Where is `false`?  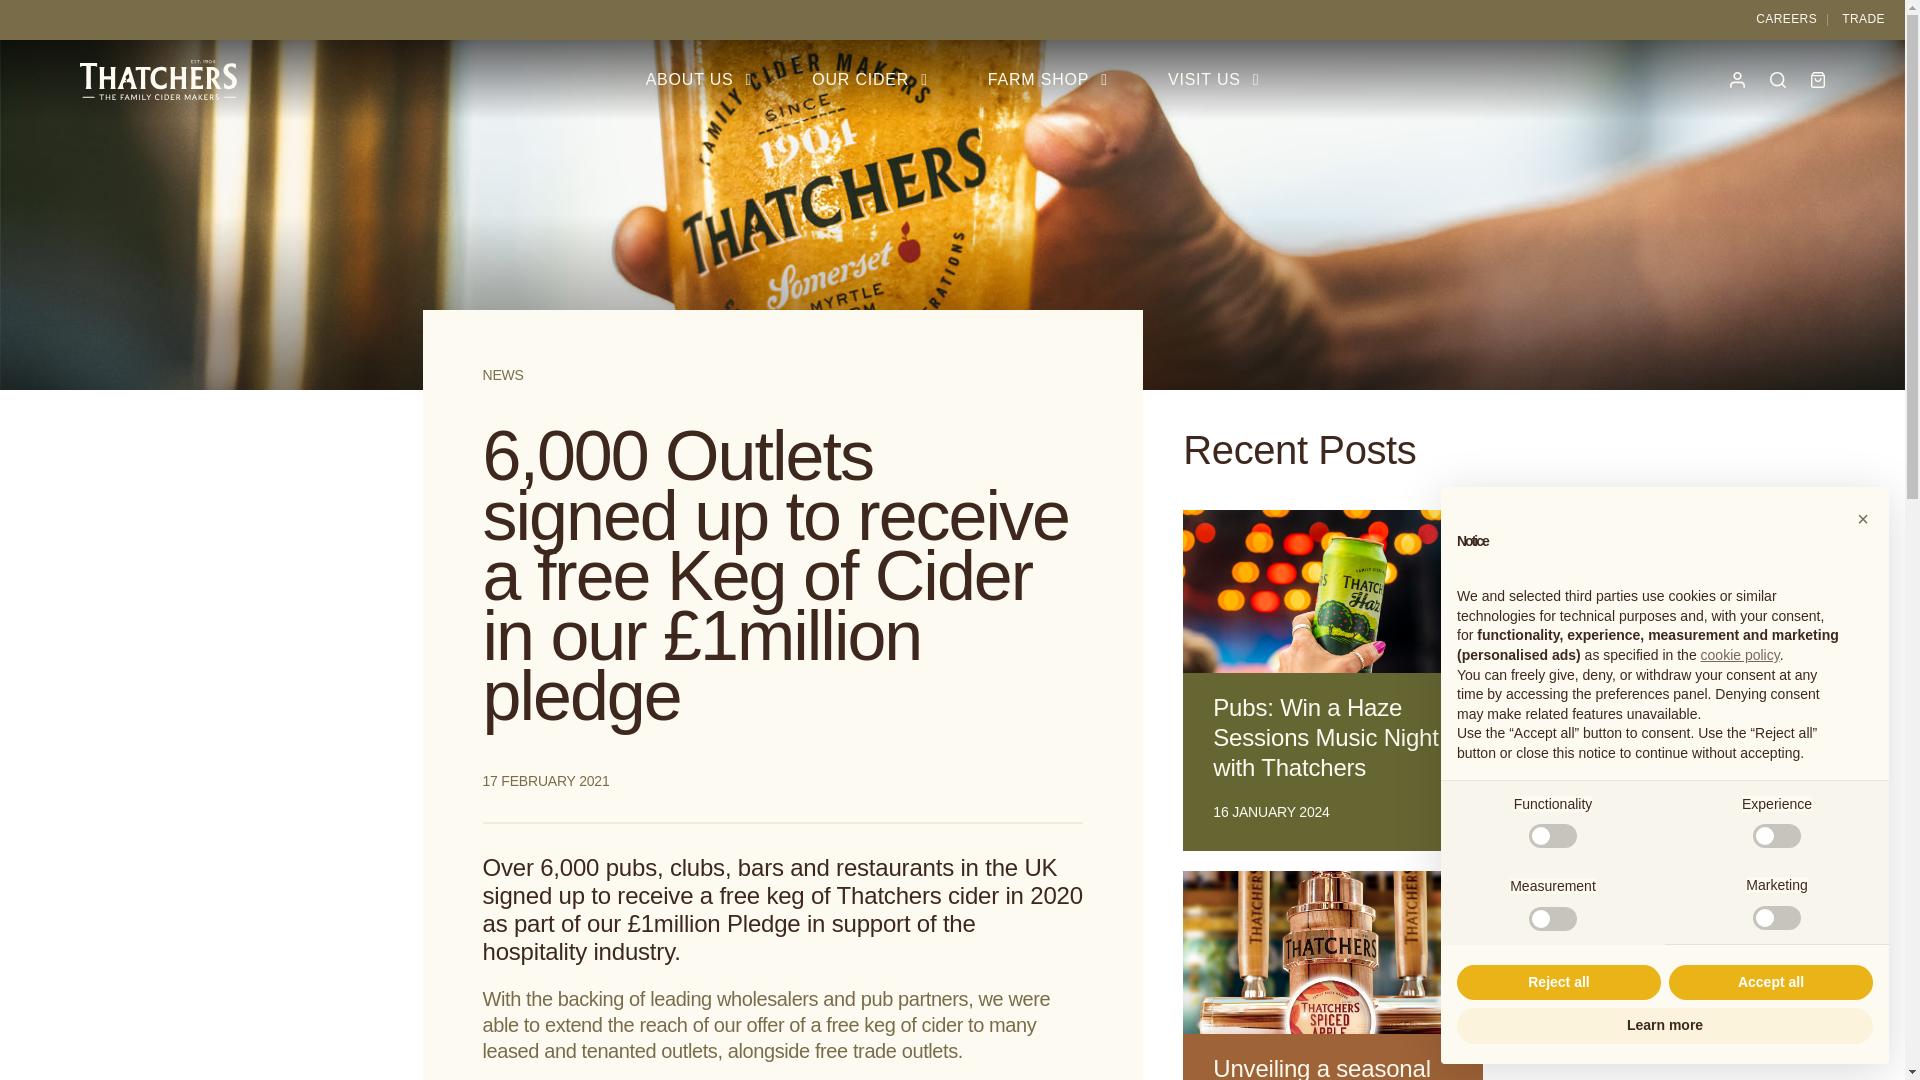
false is located at coordinates (1776, 918).